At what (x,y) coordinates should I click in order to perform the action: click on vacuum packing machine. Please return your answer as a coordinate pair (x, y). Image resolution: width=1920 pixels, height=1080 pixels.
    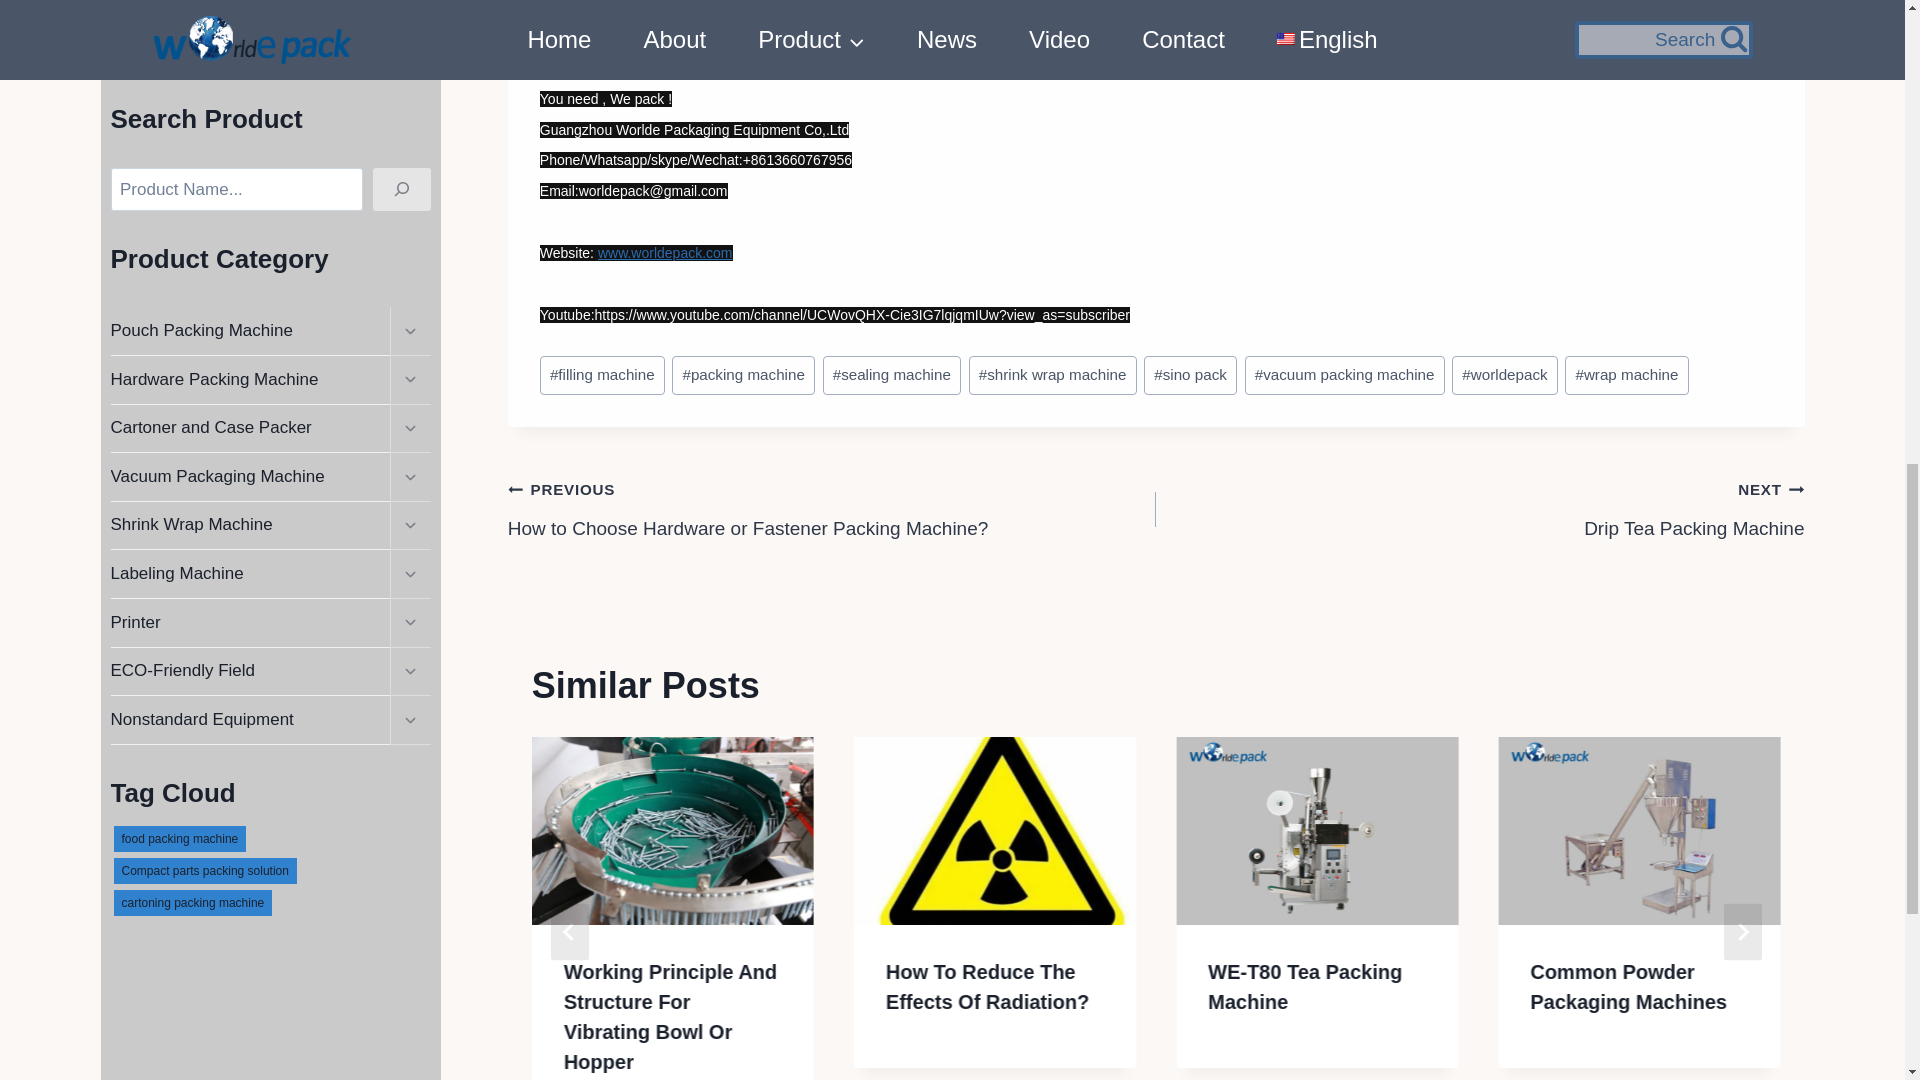
    Looking at the image, I should click on (1344, 375).